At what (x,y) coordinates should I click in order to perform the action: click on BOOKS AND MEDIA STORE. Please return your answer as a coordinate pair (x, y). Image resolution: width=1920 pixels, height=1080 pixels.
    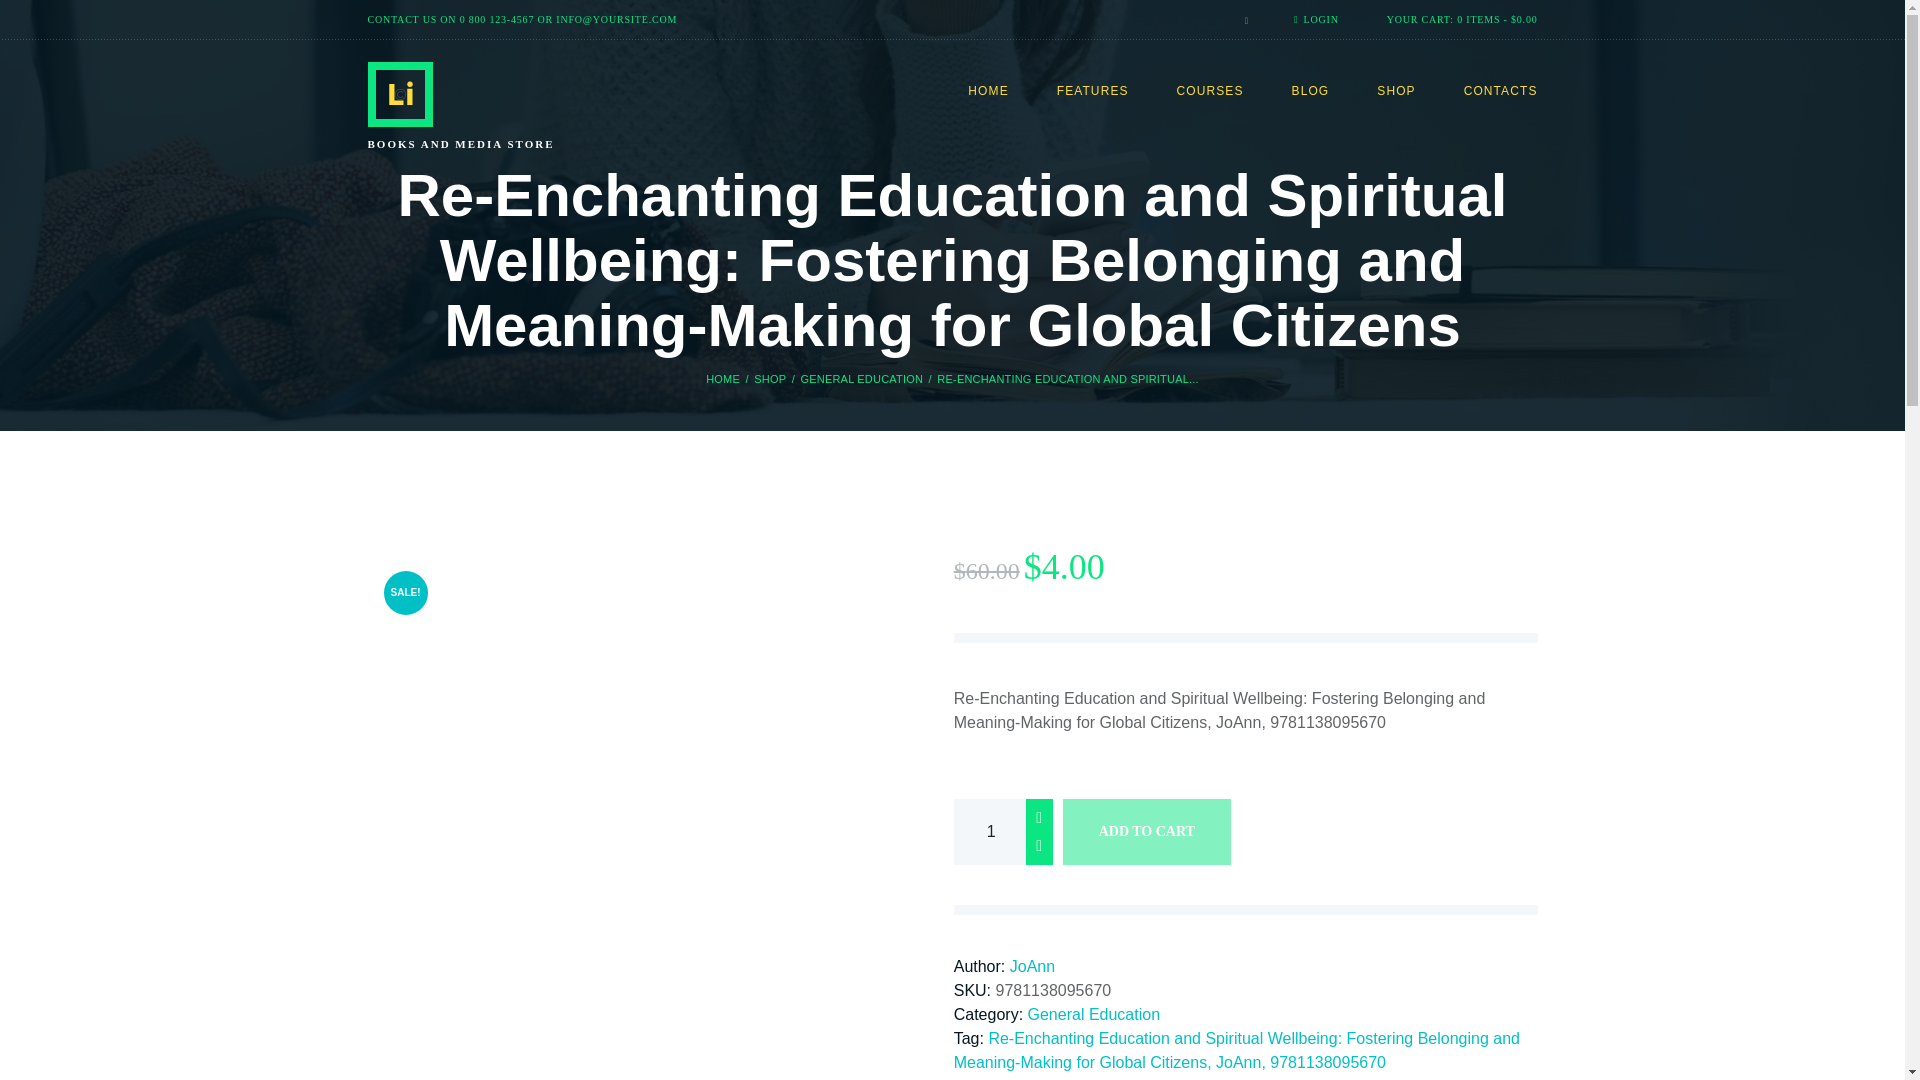
    Looking at the image, I should click on (485, 108).